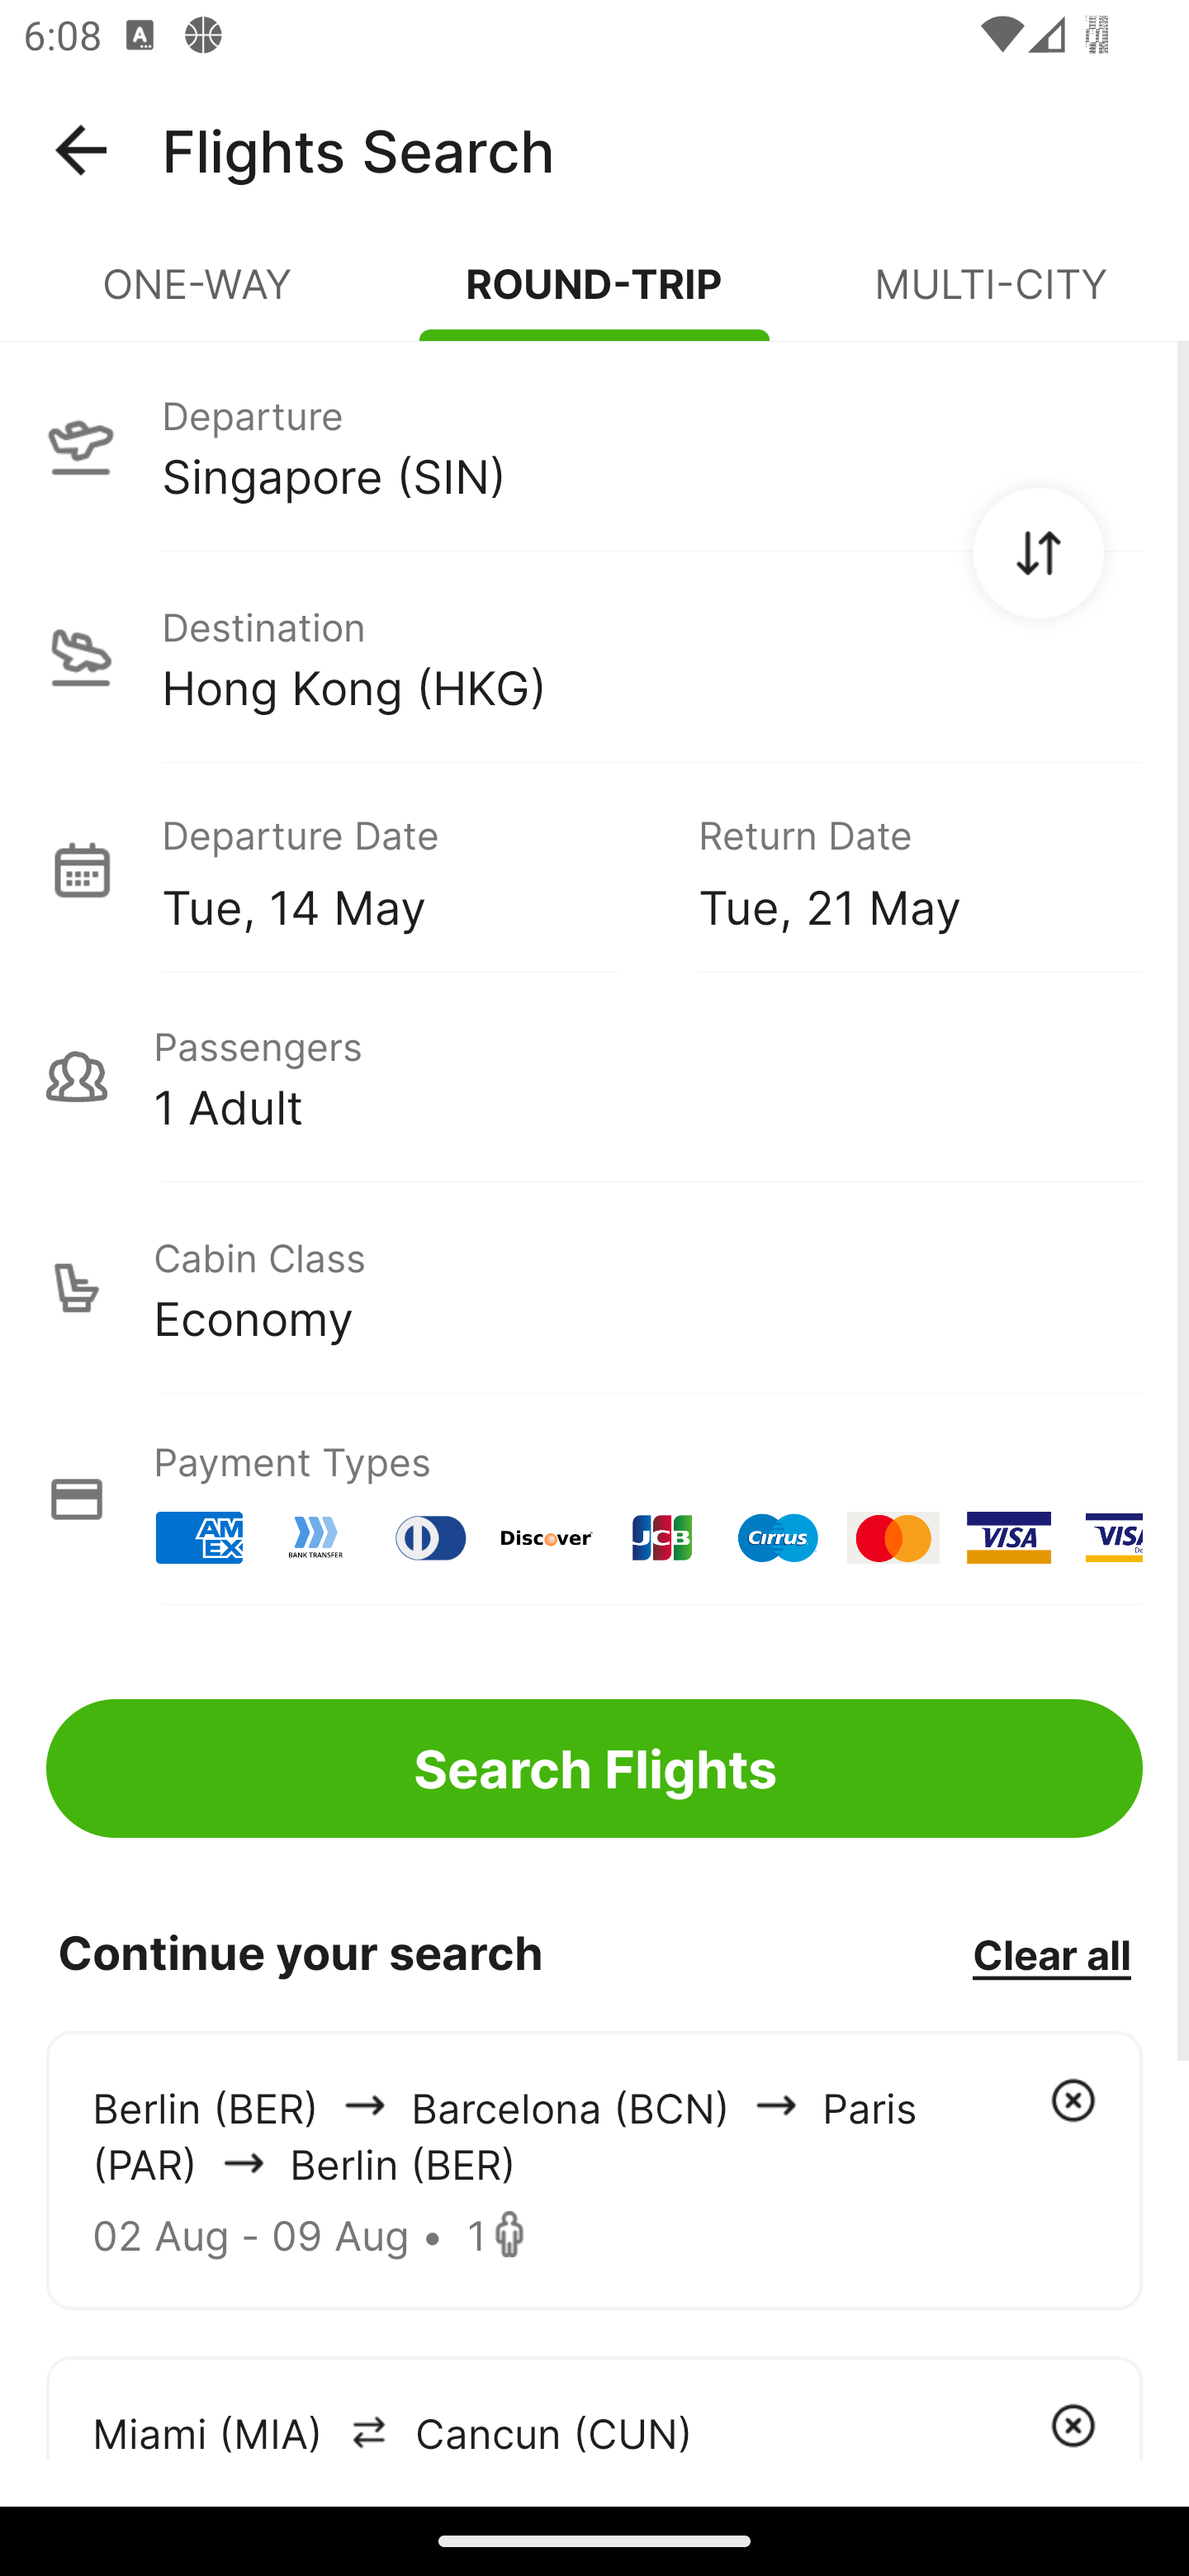 The height and width of the screenshot is (2576, 1189). Describe the element at coordinates (594, 1769) in the screenshot. I see `Search Flights` at that location.